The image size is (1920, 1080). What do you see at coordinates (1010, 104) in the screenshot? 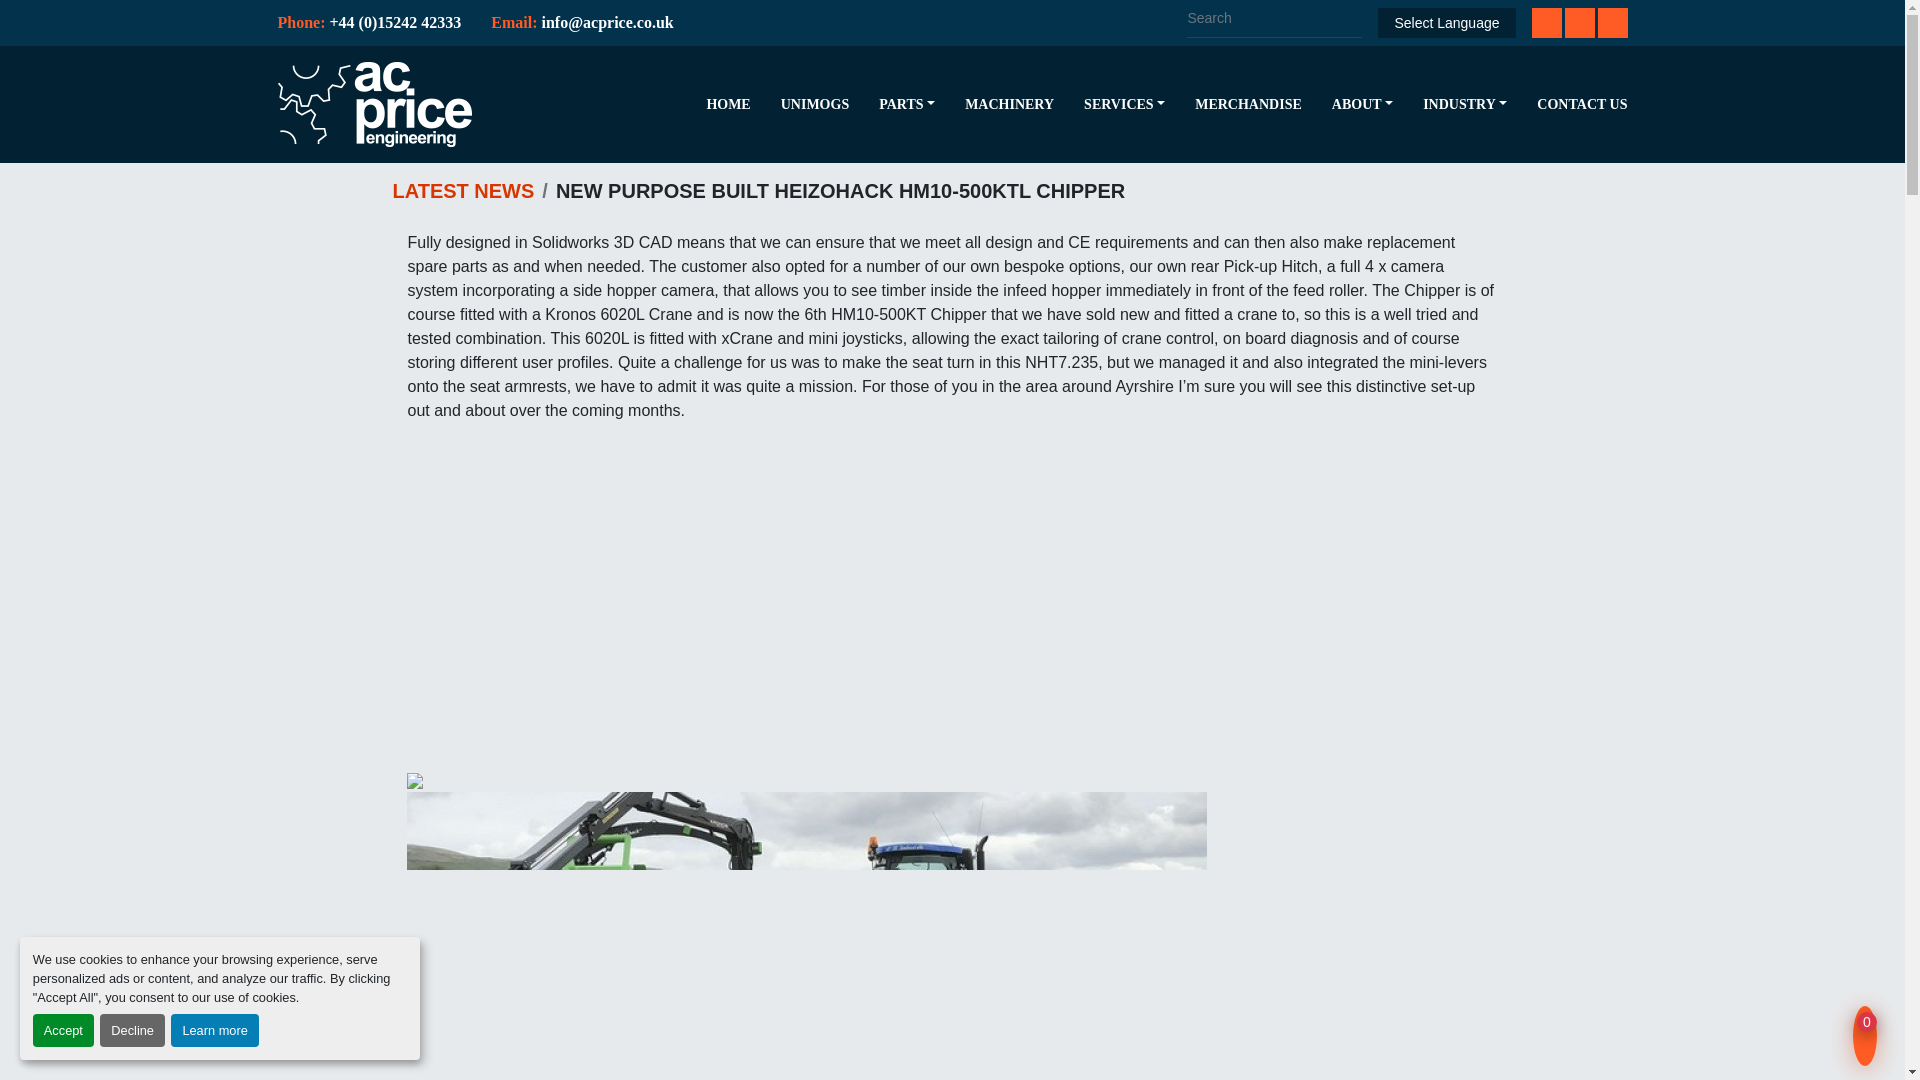
I see `MACHINERY` at bounding box center [1010, 104].